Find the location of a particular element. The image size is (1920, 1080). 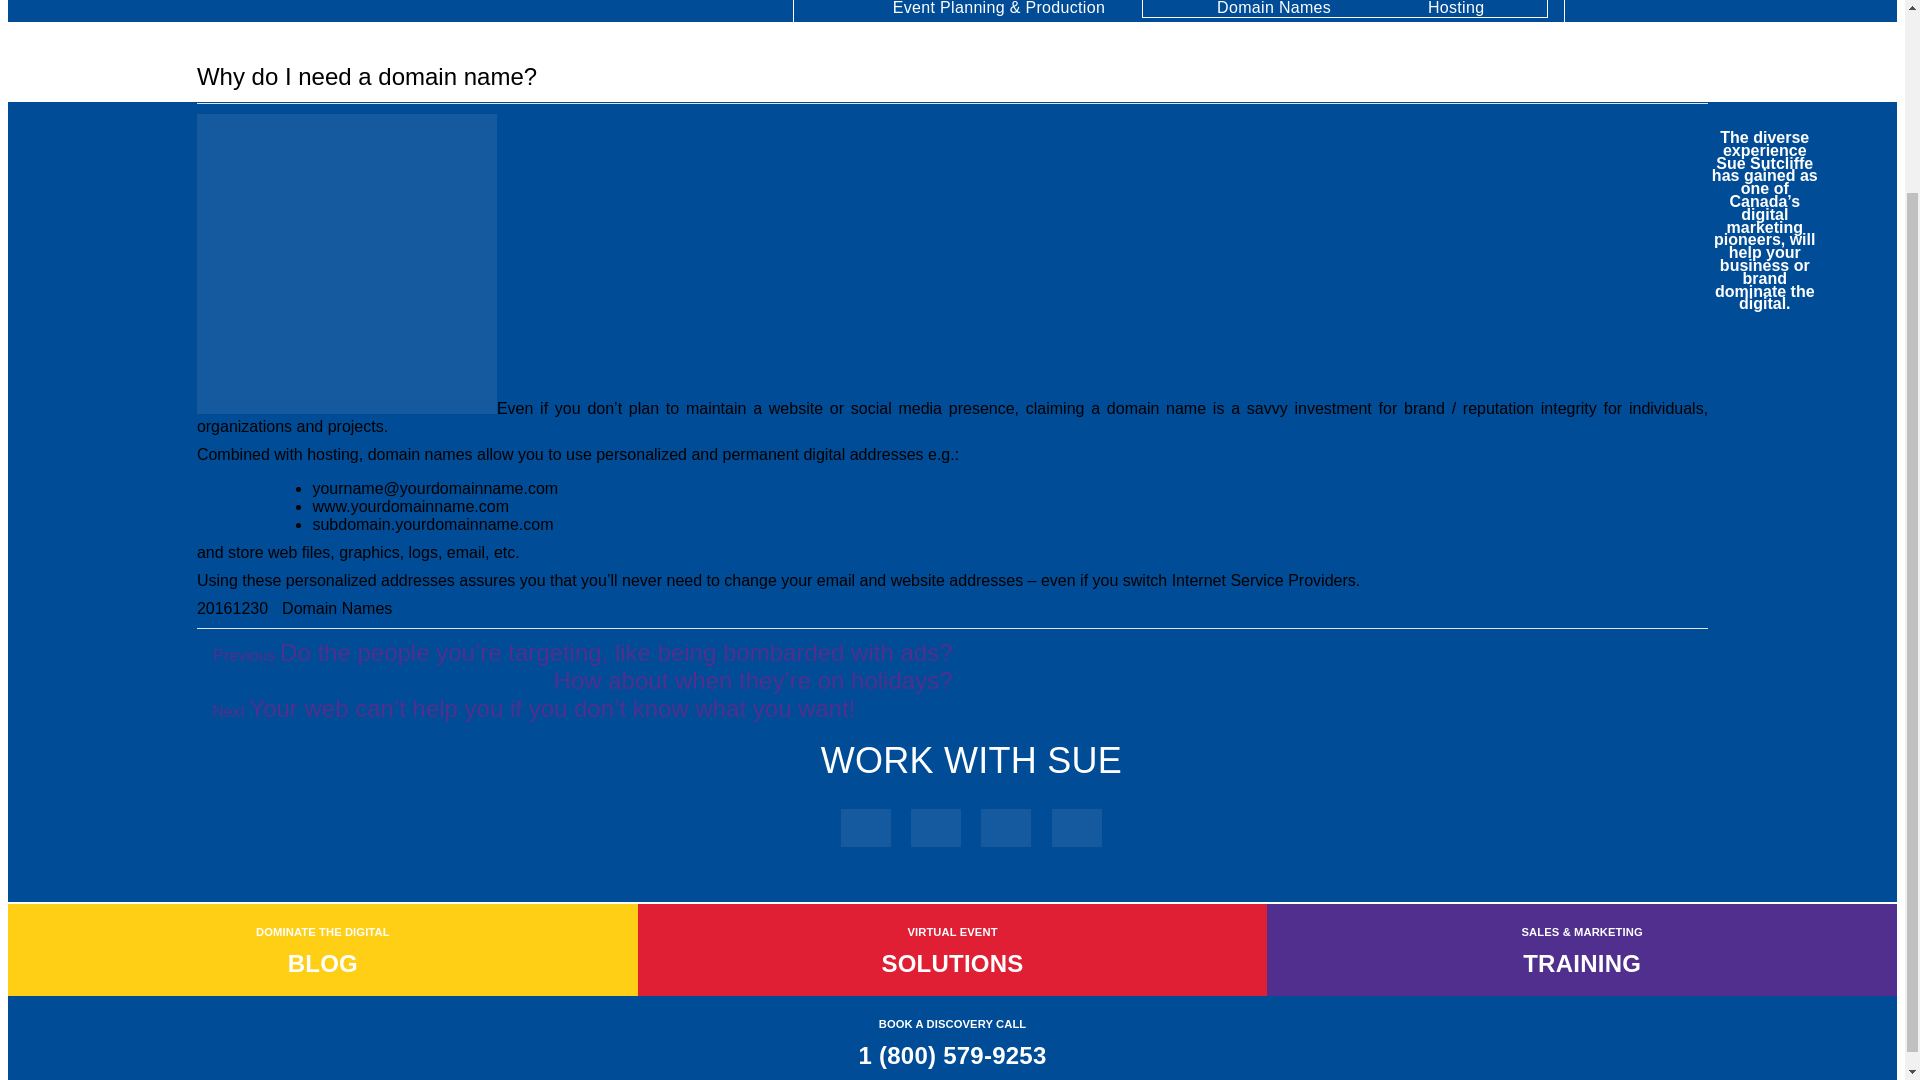

WORK WITH SUE is located at coordinates (971, 760).